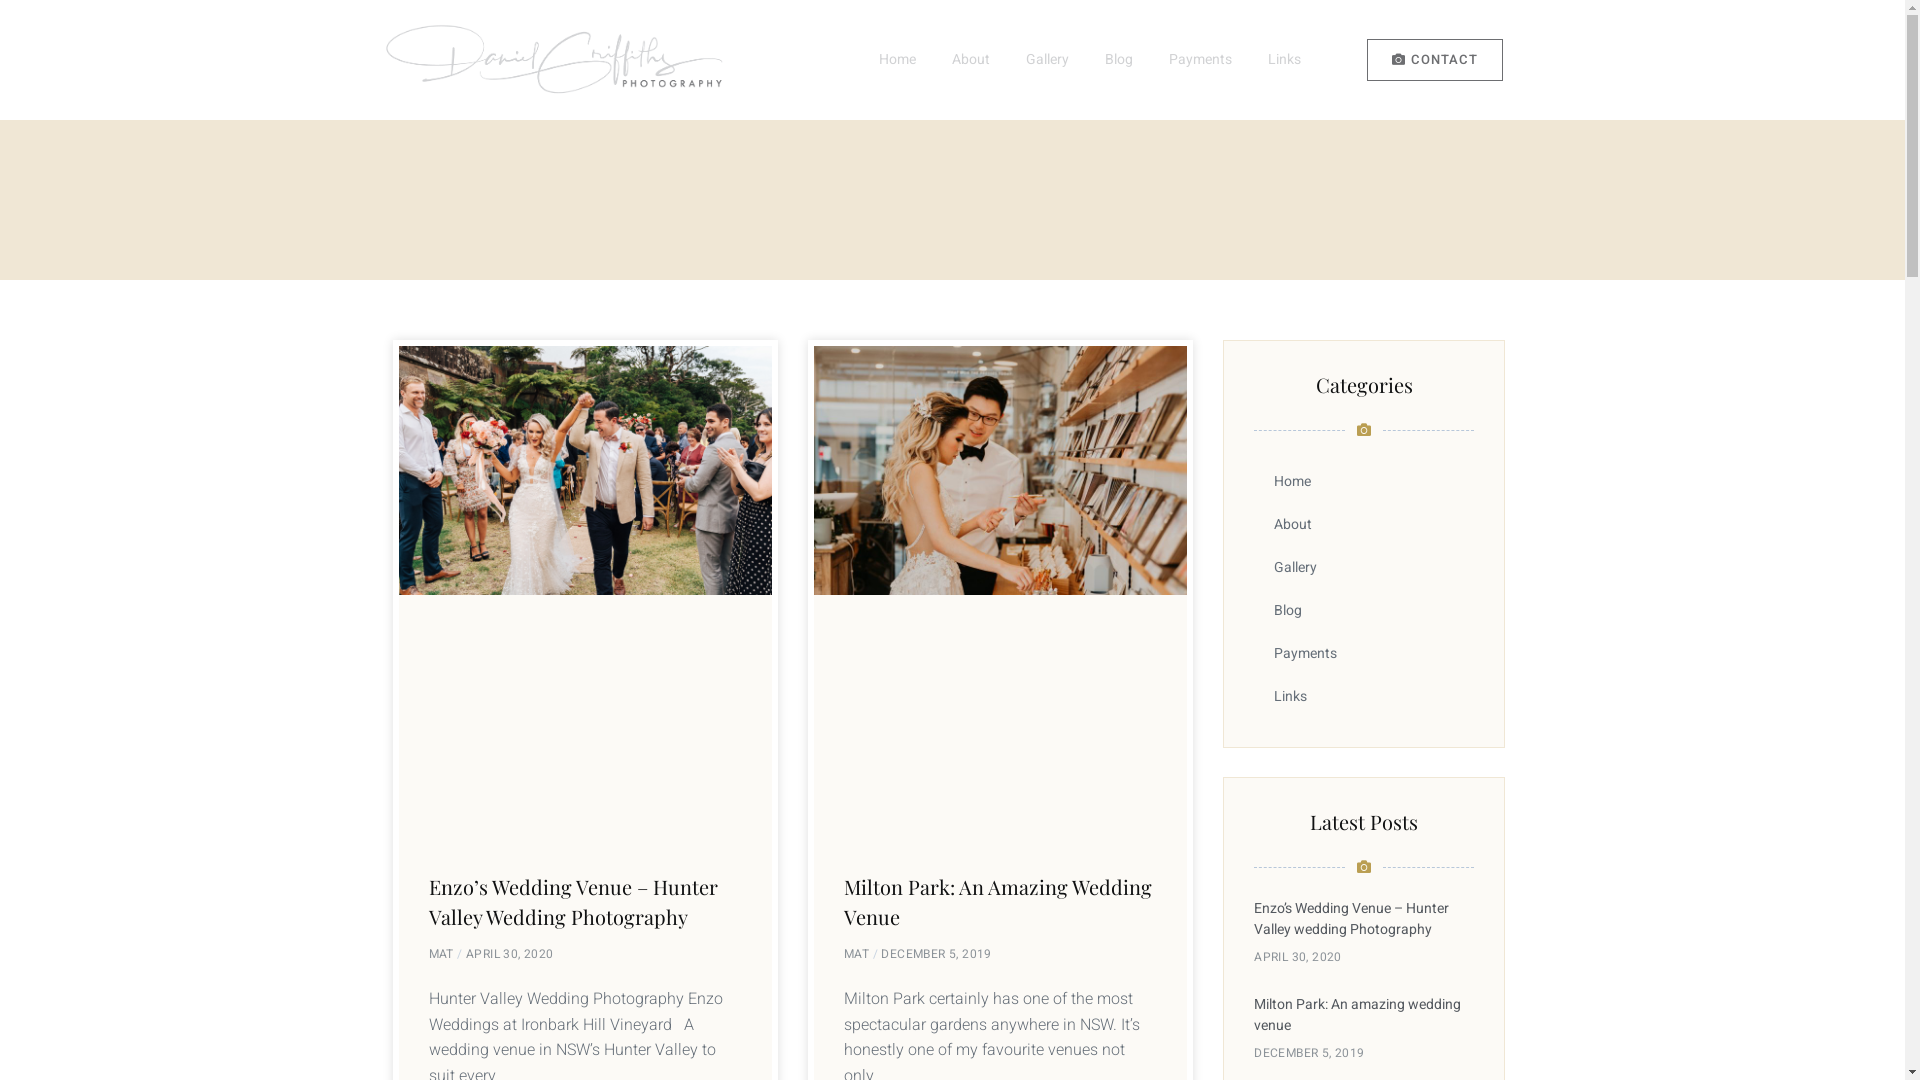 This screenshot has height=1080, width=1920. Describe the element at coordinates (898, 60) in the screenshot. I see `Home` at that location.